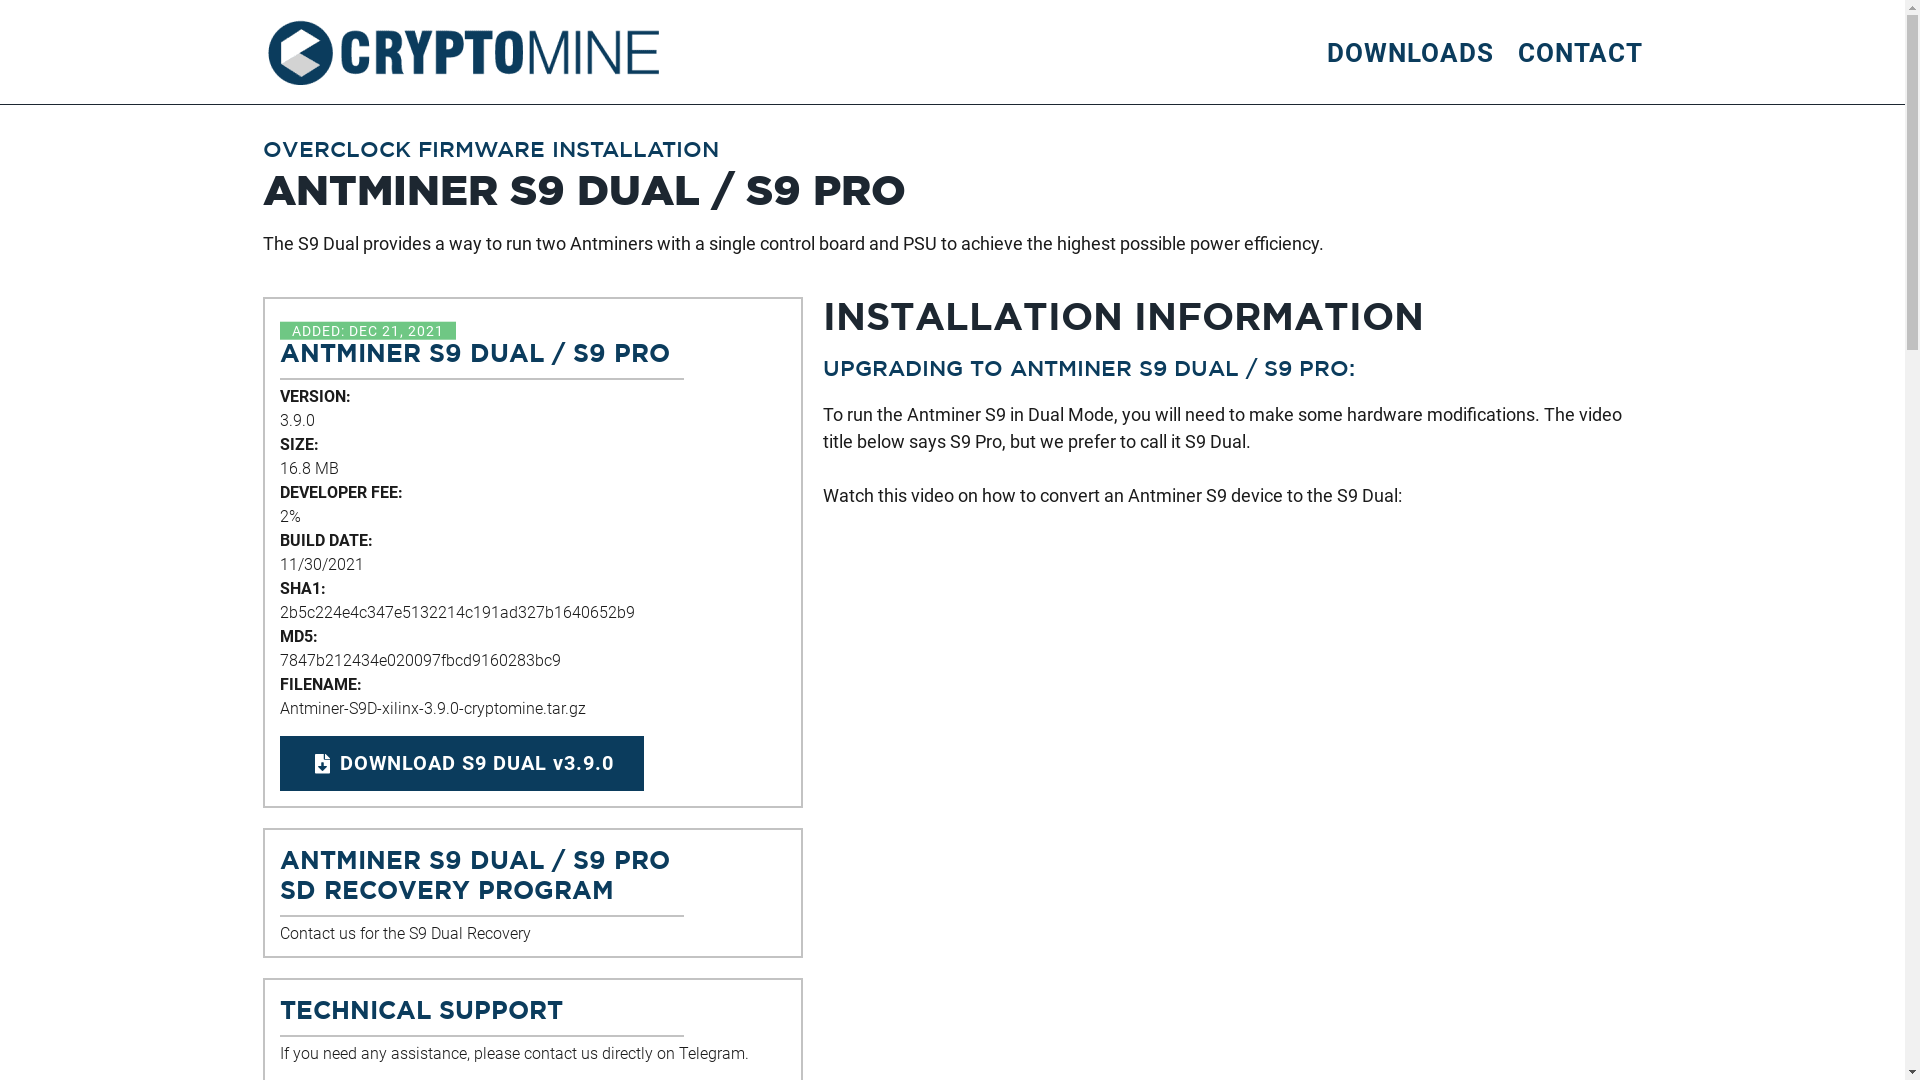  I want to click on DOWNLOADS, so click(1410, 52).